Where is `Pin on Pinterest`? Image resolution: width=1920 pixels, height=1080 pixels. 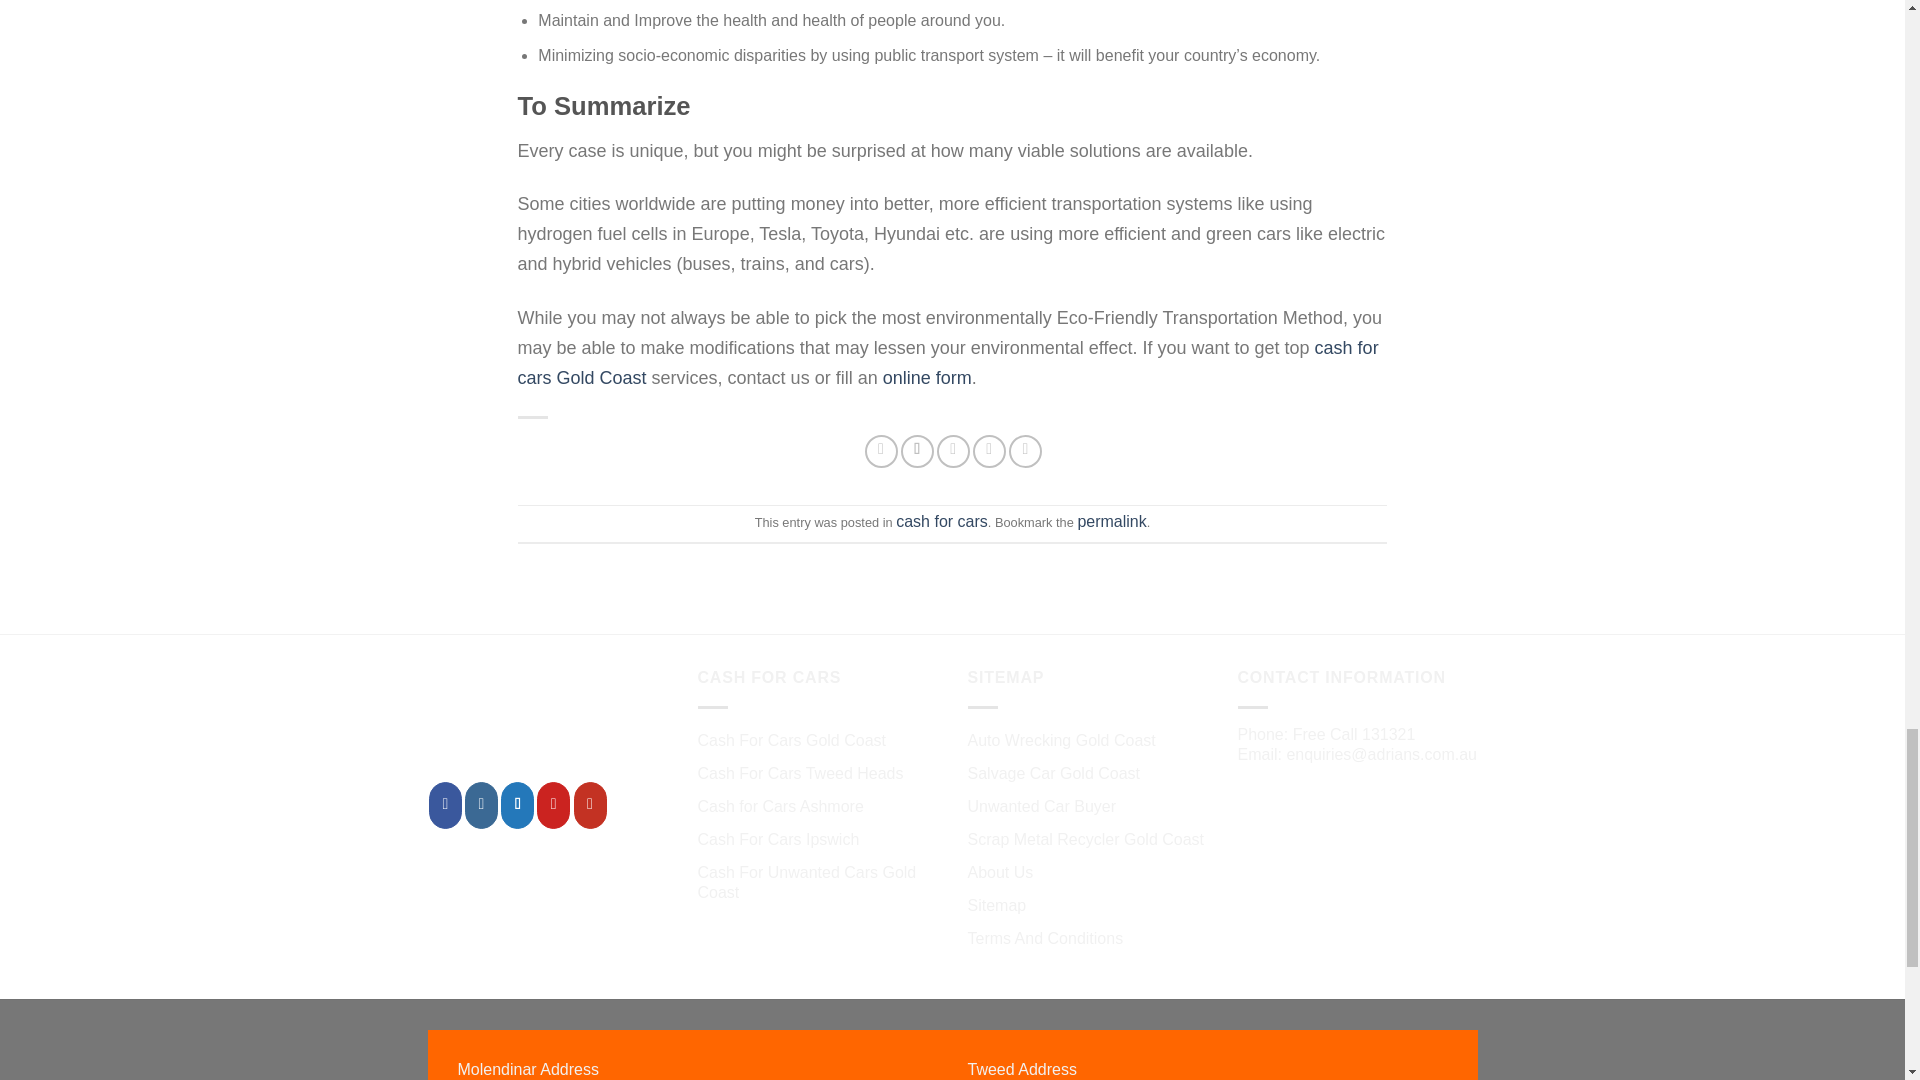
Pin on Pinterest is located at coordinates (990, 451).